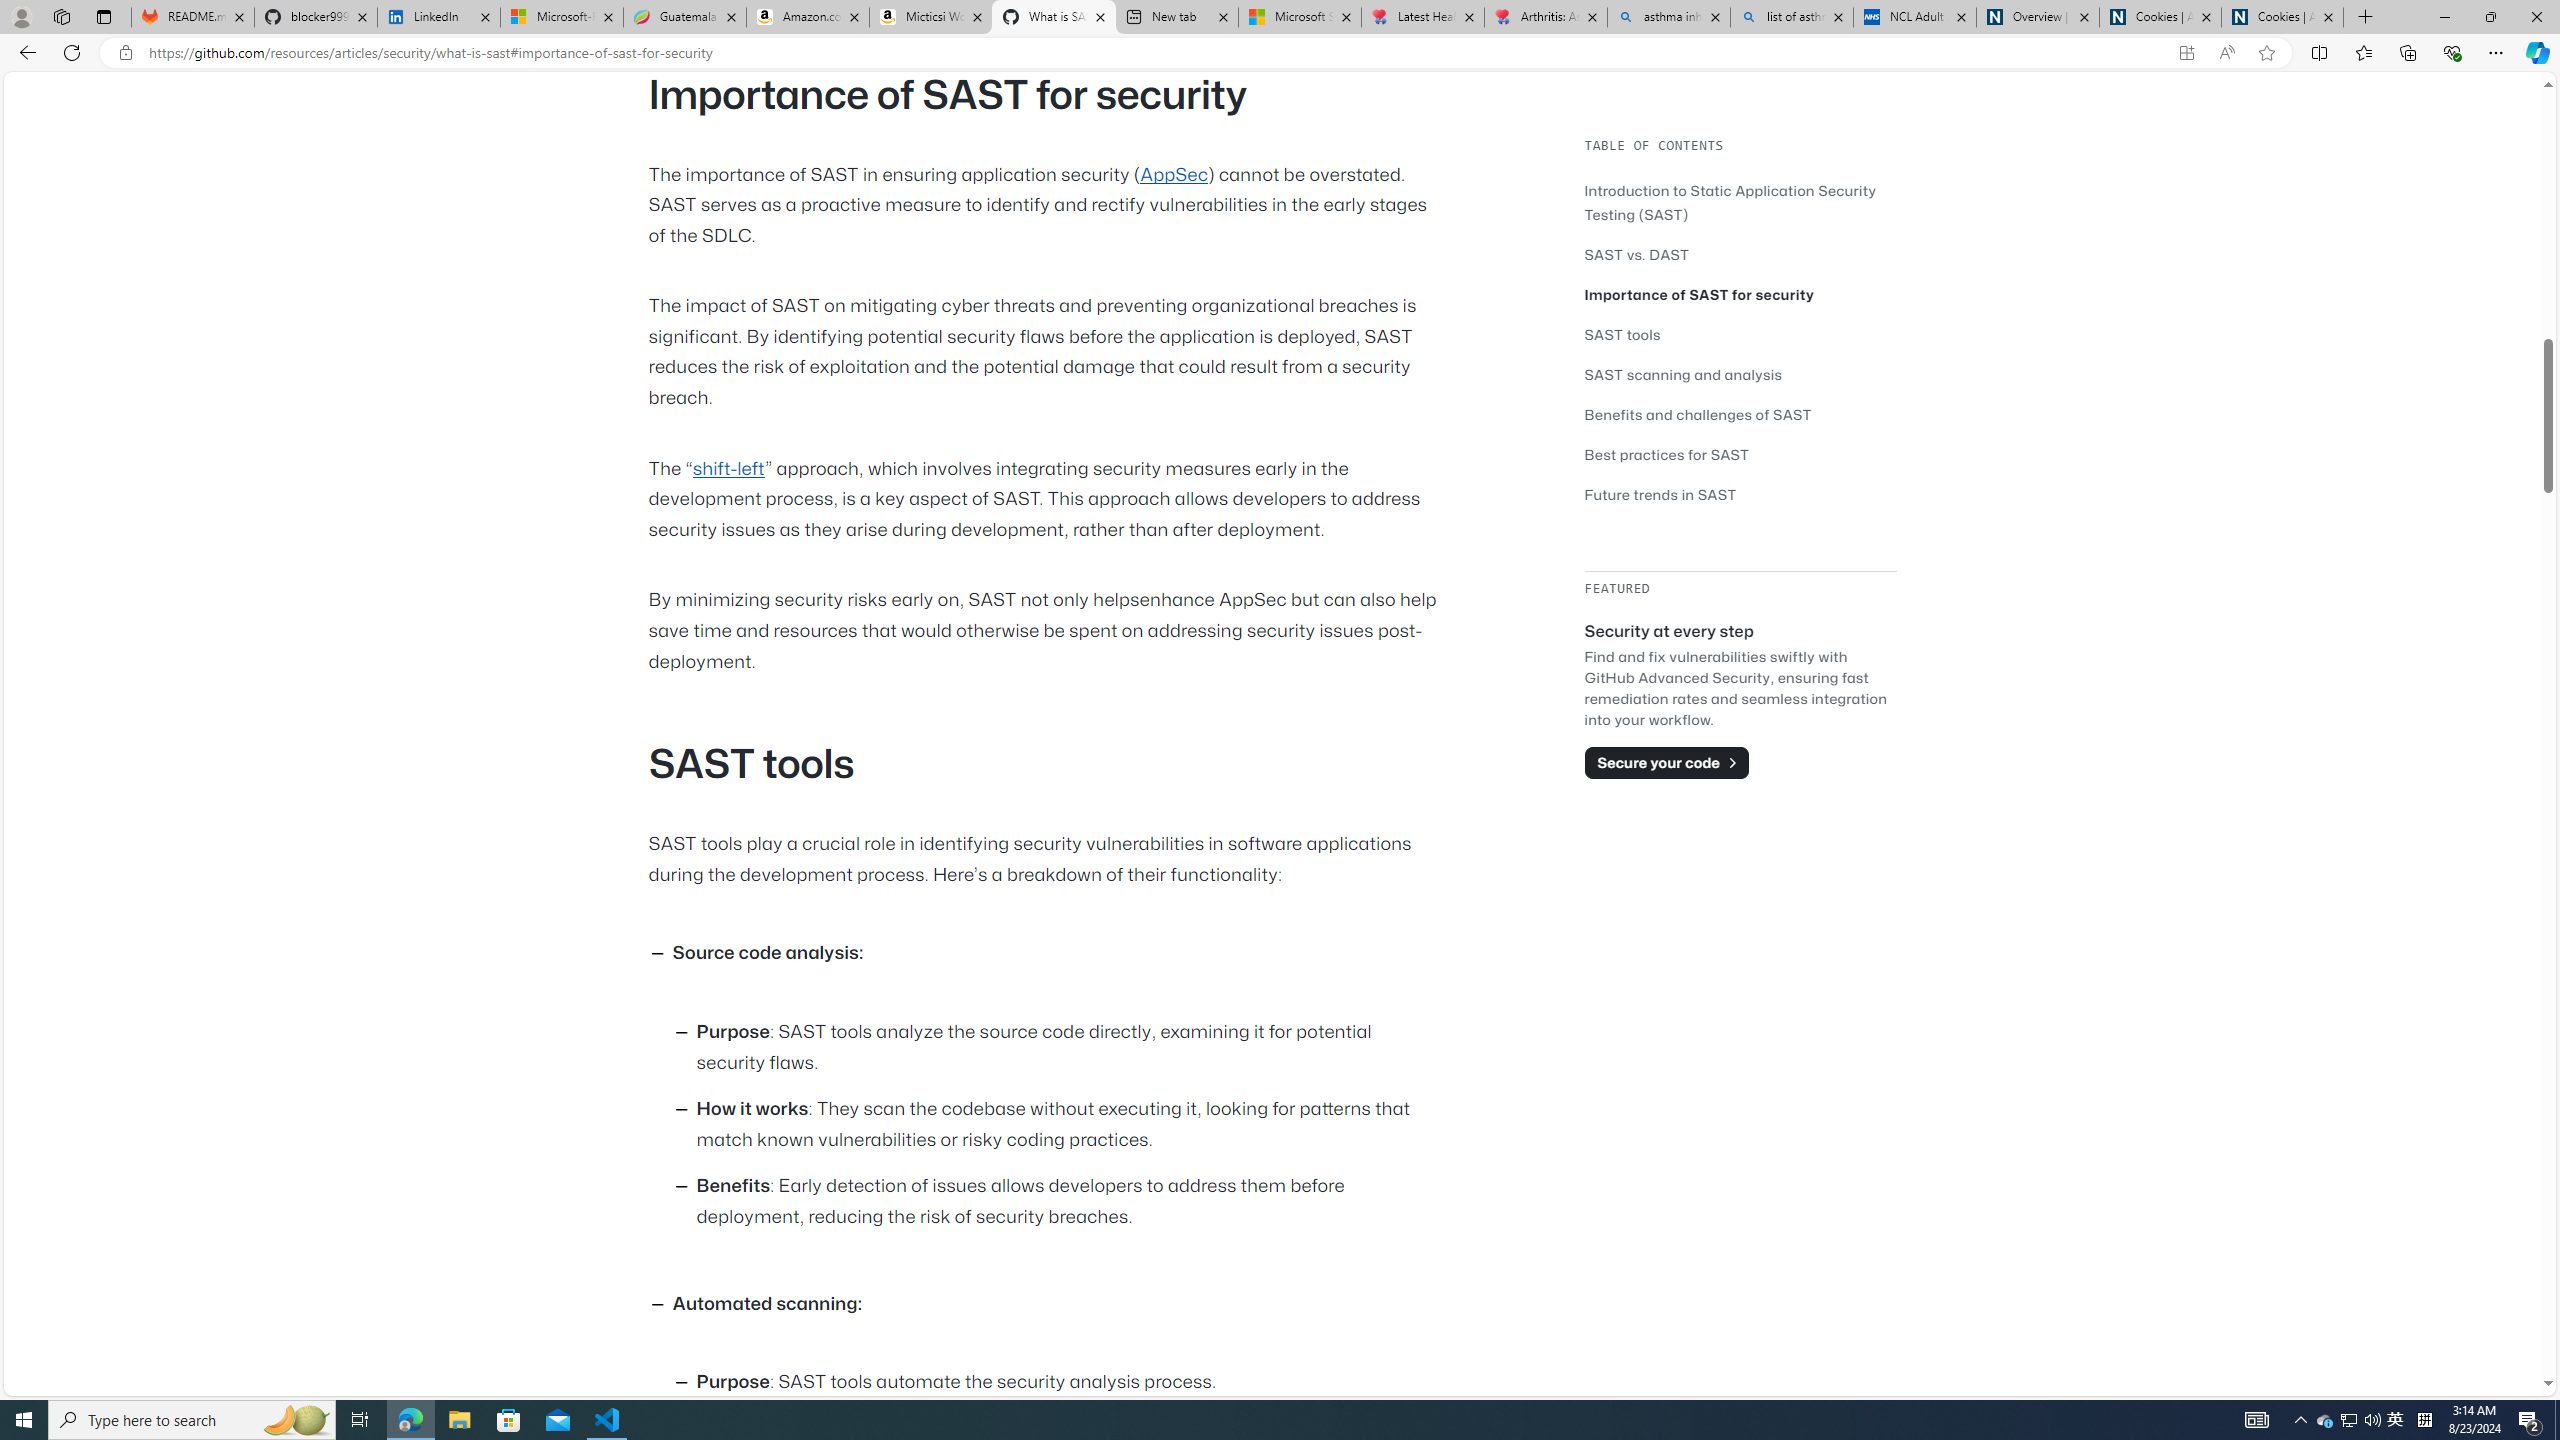 The height and width of the screenshot is (1440, 2560). Describe the element at coordinates (1682, 374) in the screenshot. I see `SAST scanning and analysis` at that location.